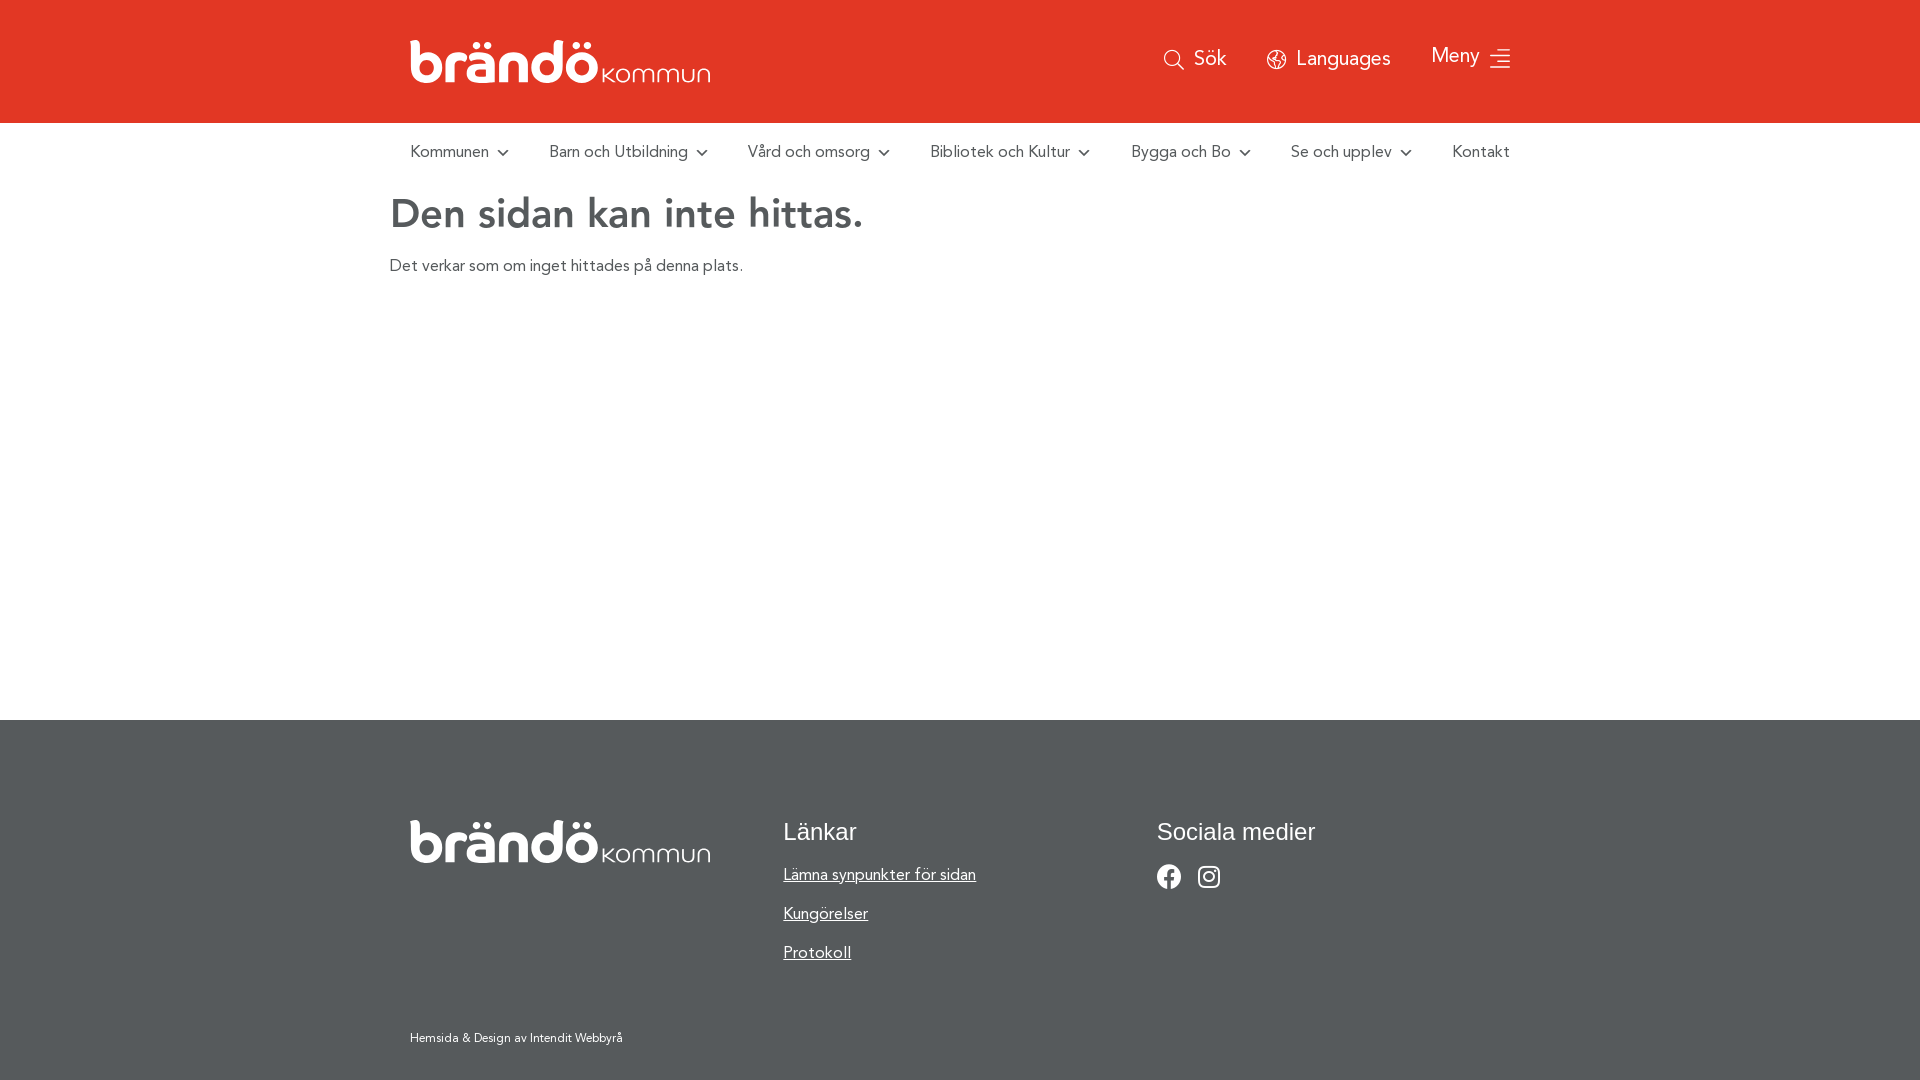 The image size is (1920, 1080). I want to click on Protokoll, so click(960, 954).